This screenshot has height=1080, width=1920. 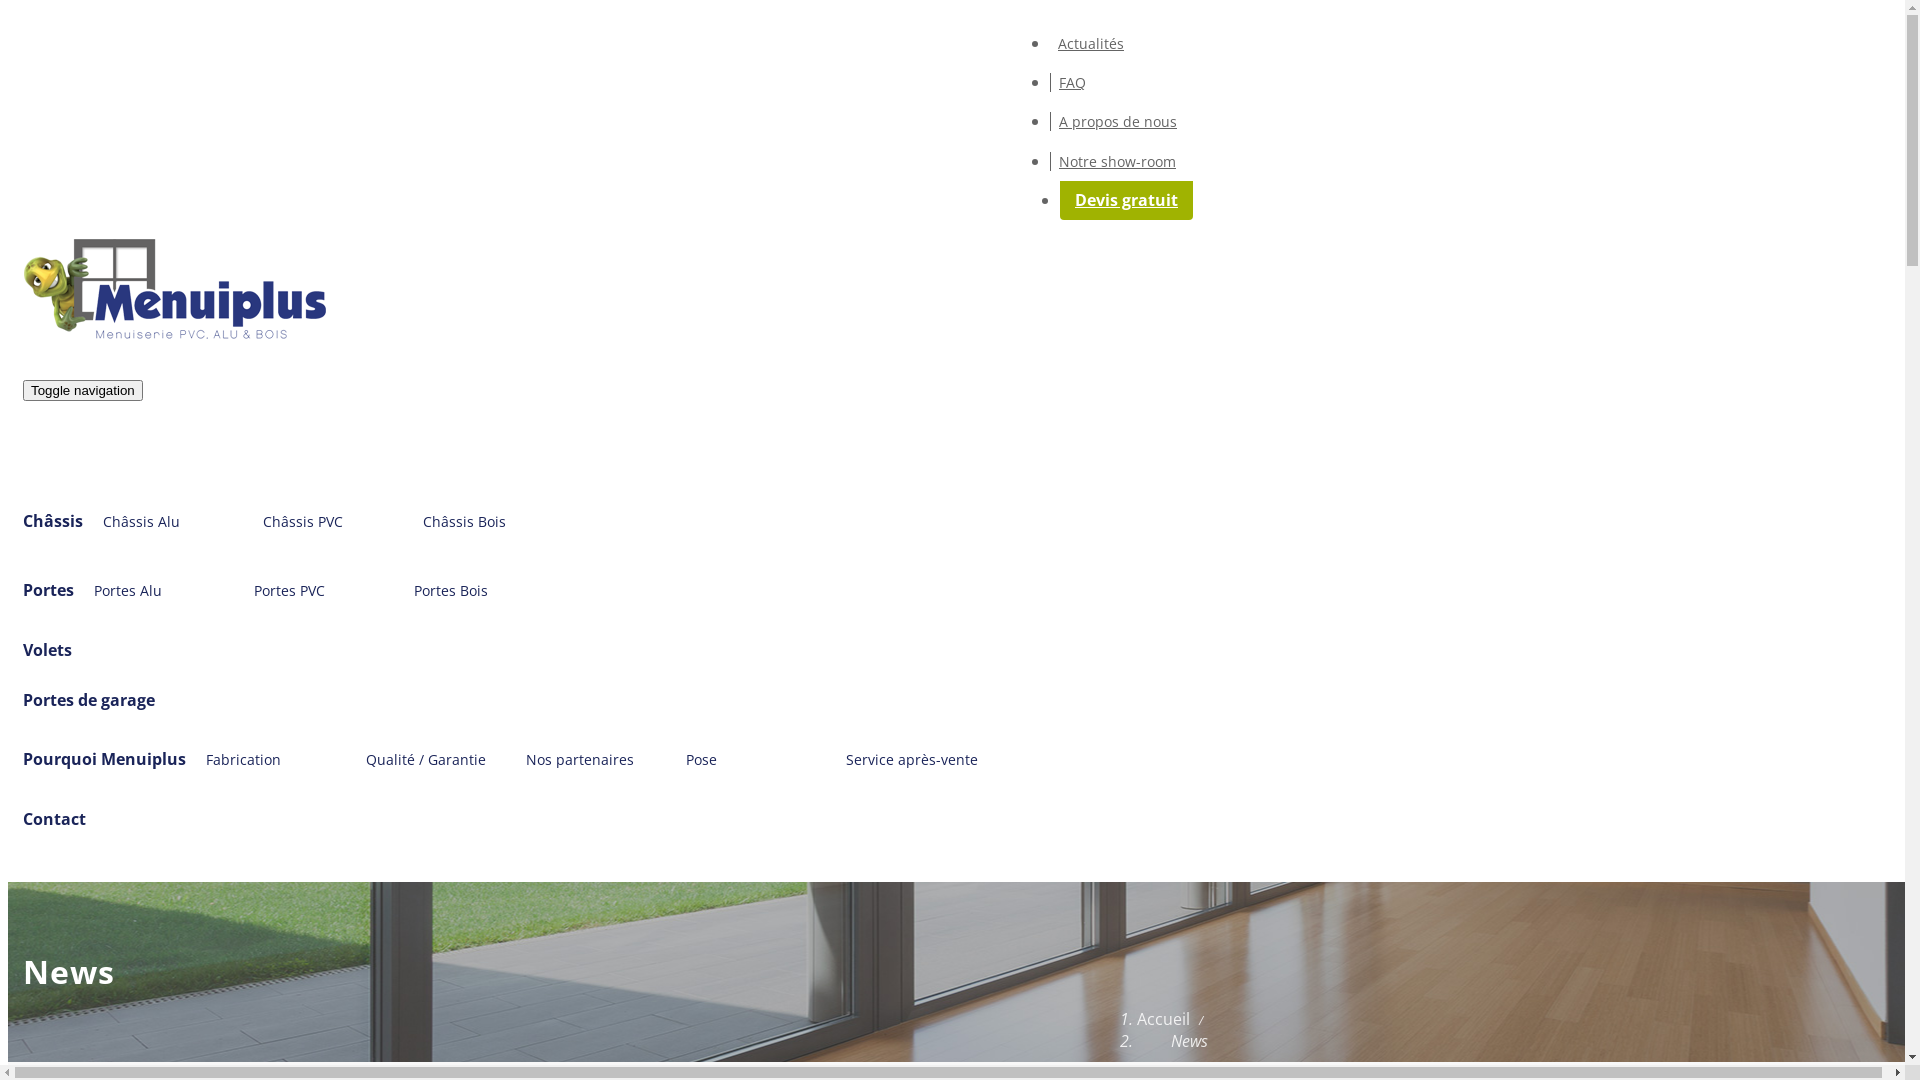 I want to click on Aller au contenu principal, so click(x=8, y=8).